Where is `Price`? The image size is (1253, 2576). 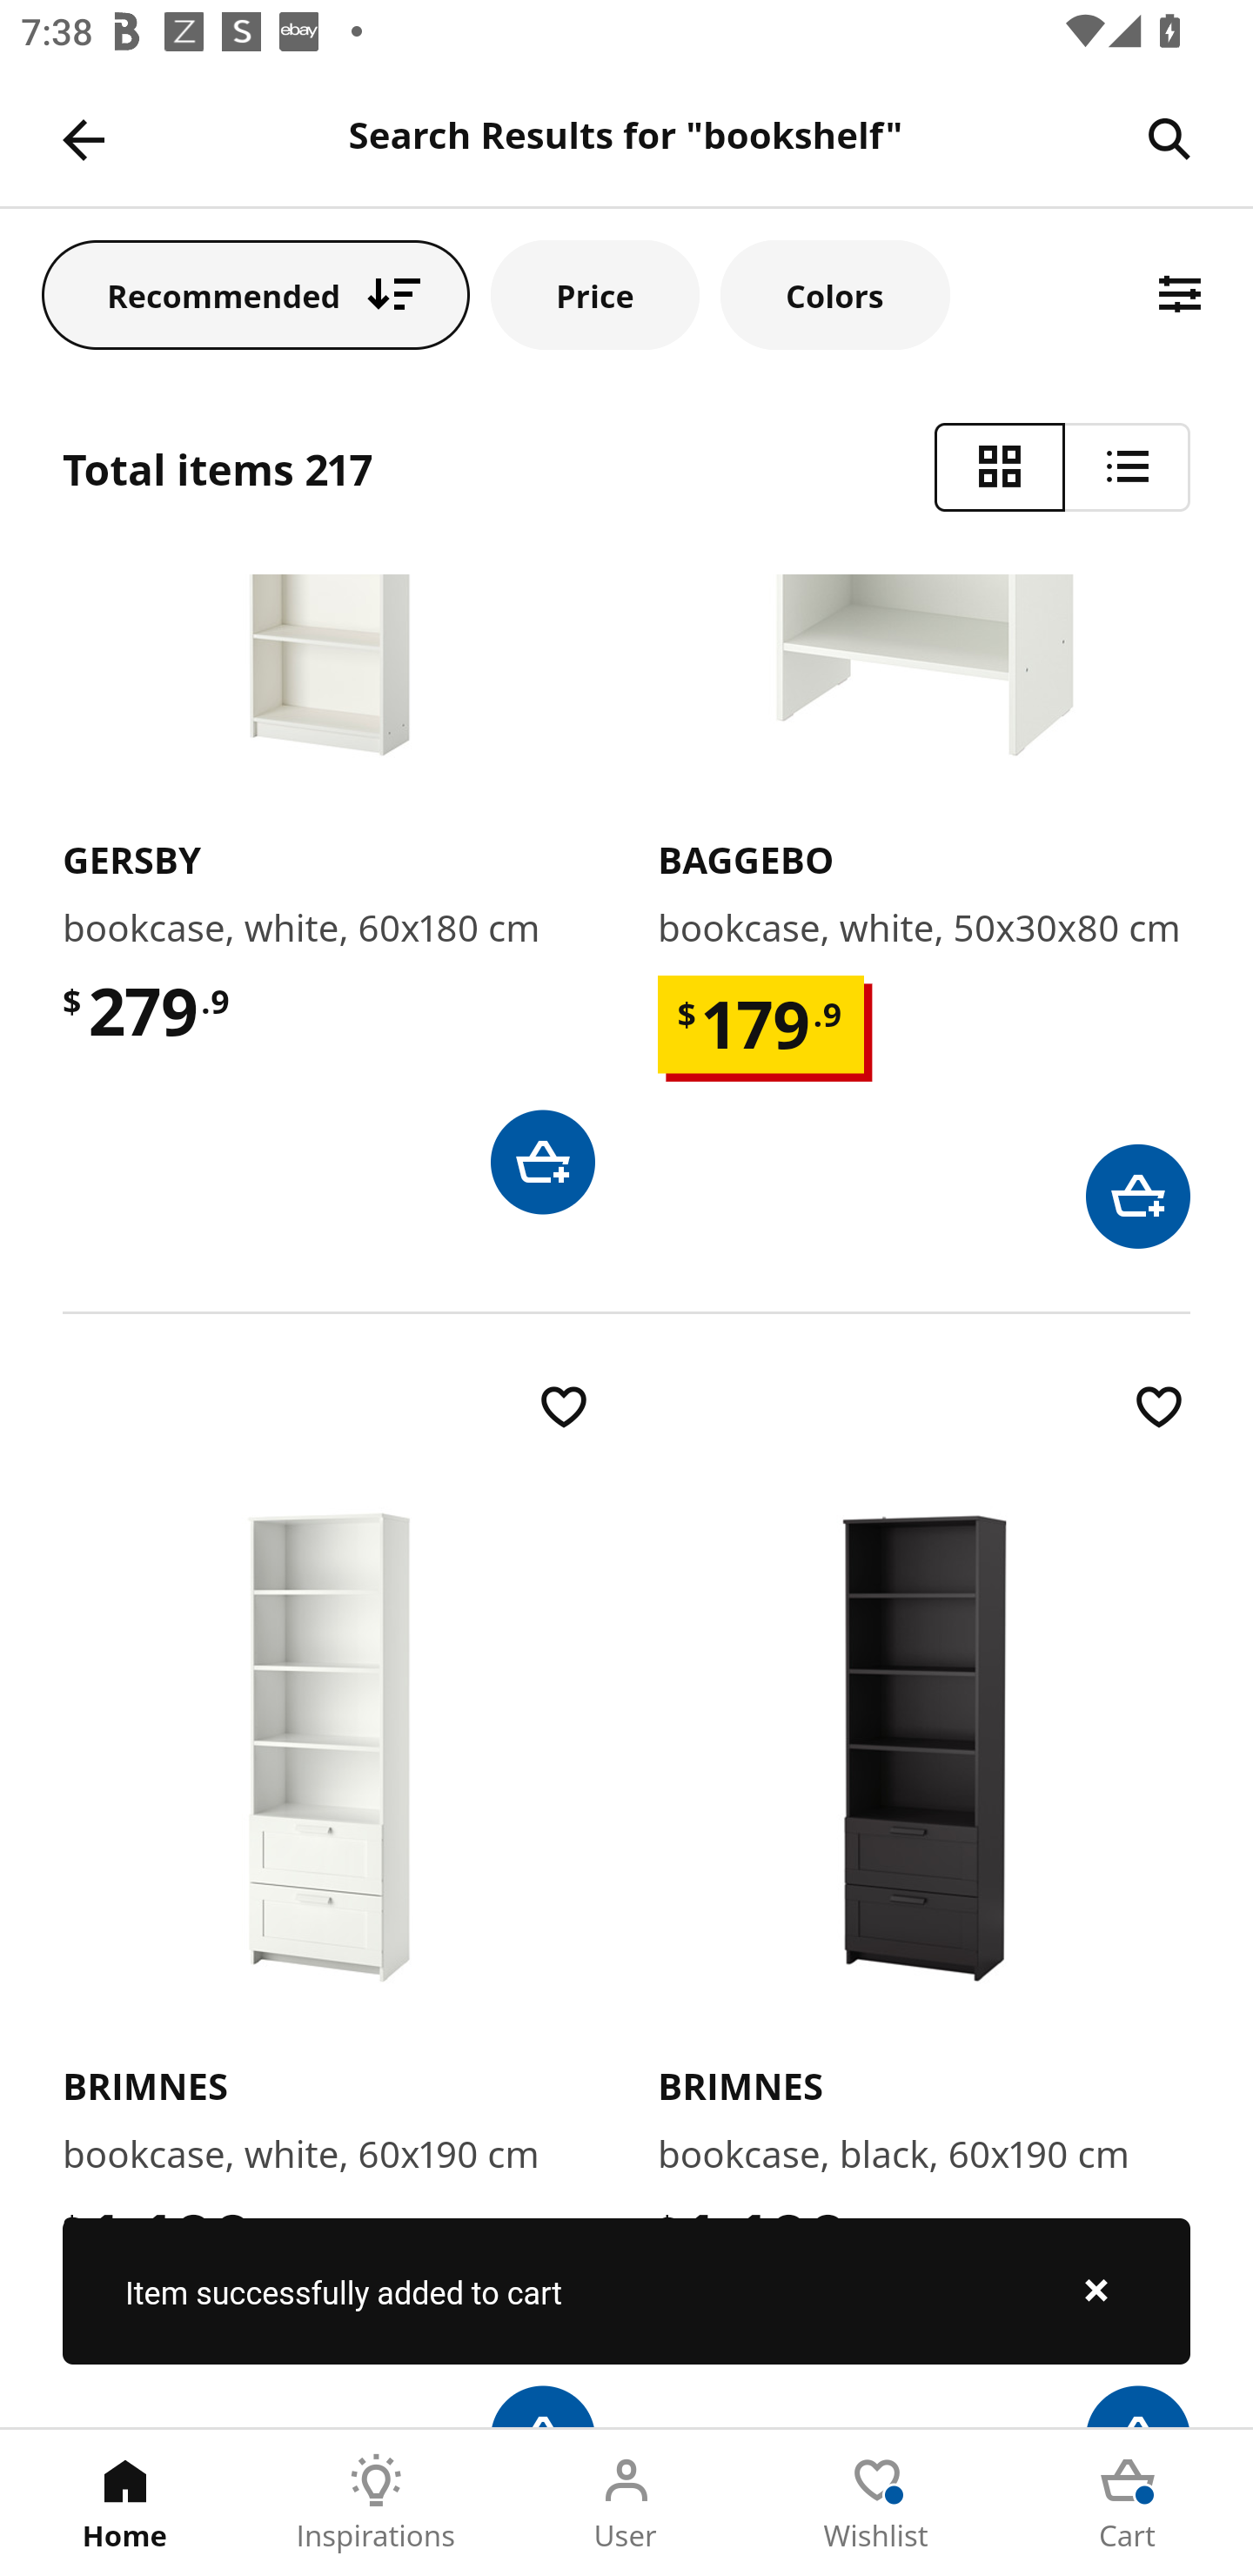 Price is located at coordinates (595, 294).